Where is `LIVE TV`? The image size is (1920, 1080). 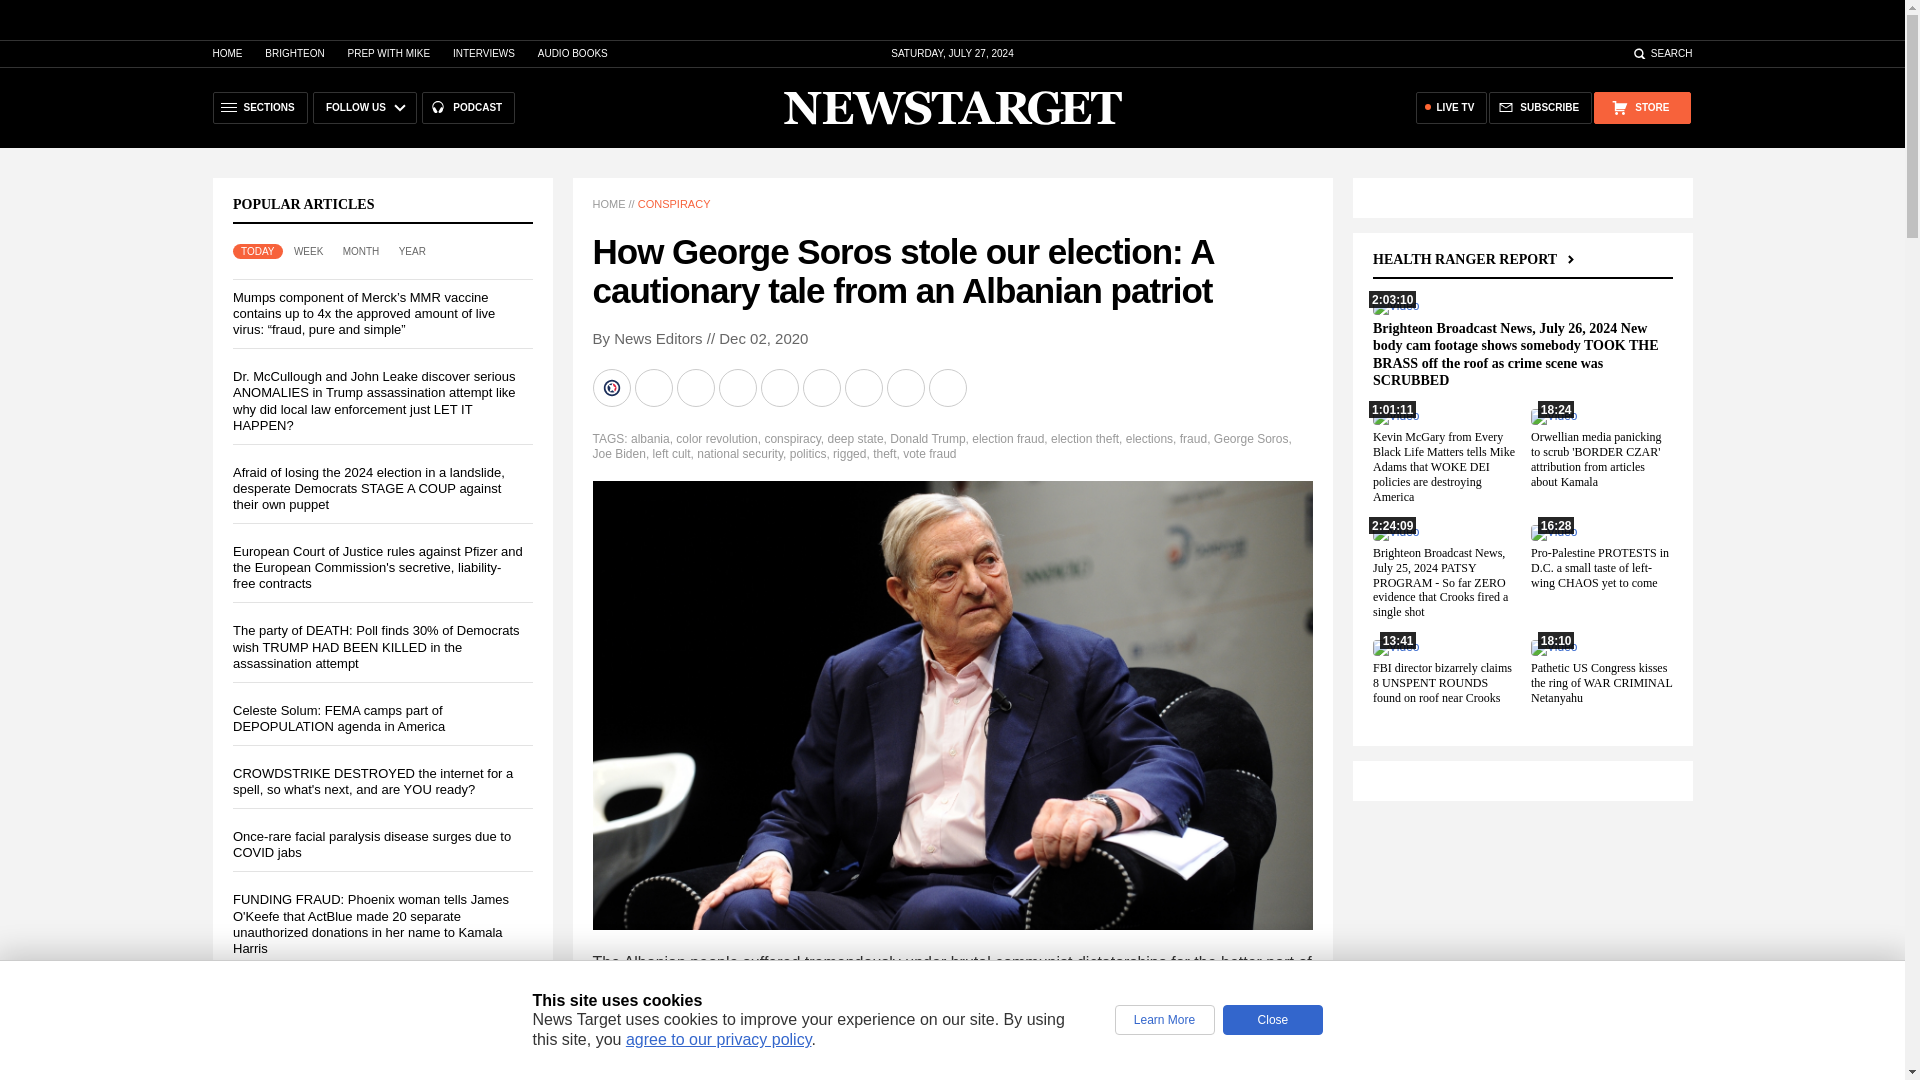
LIVE TV is located at coordinates (1452, 108).